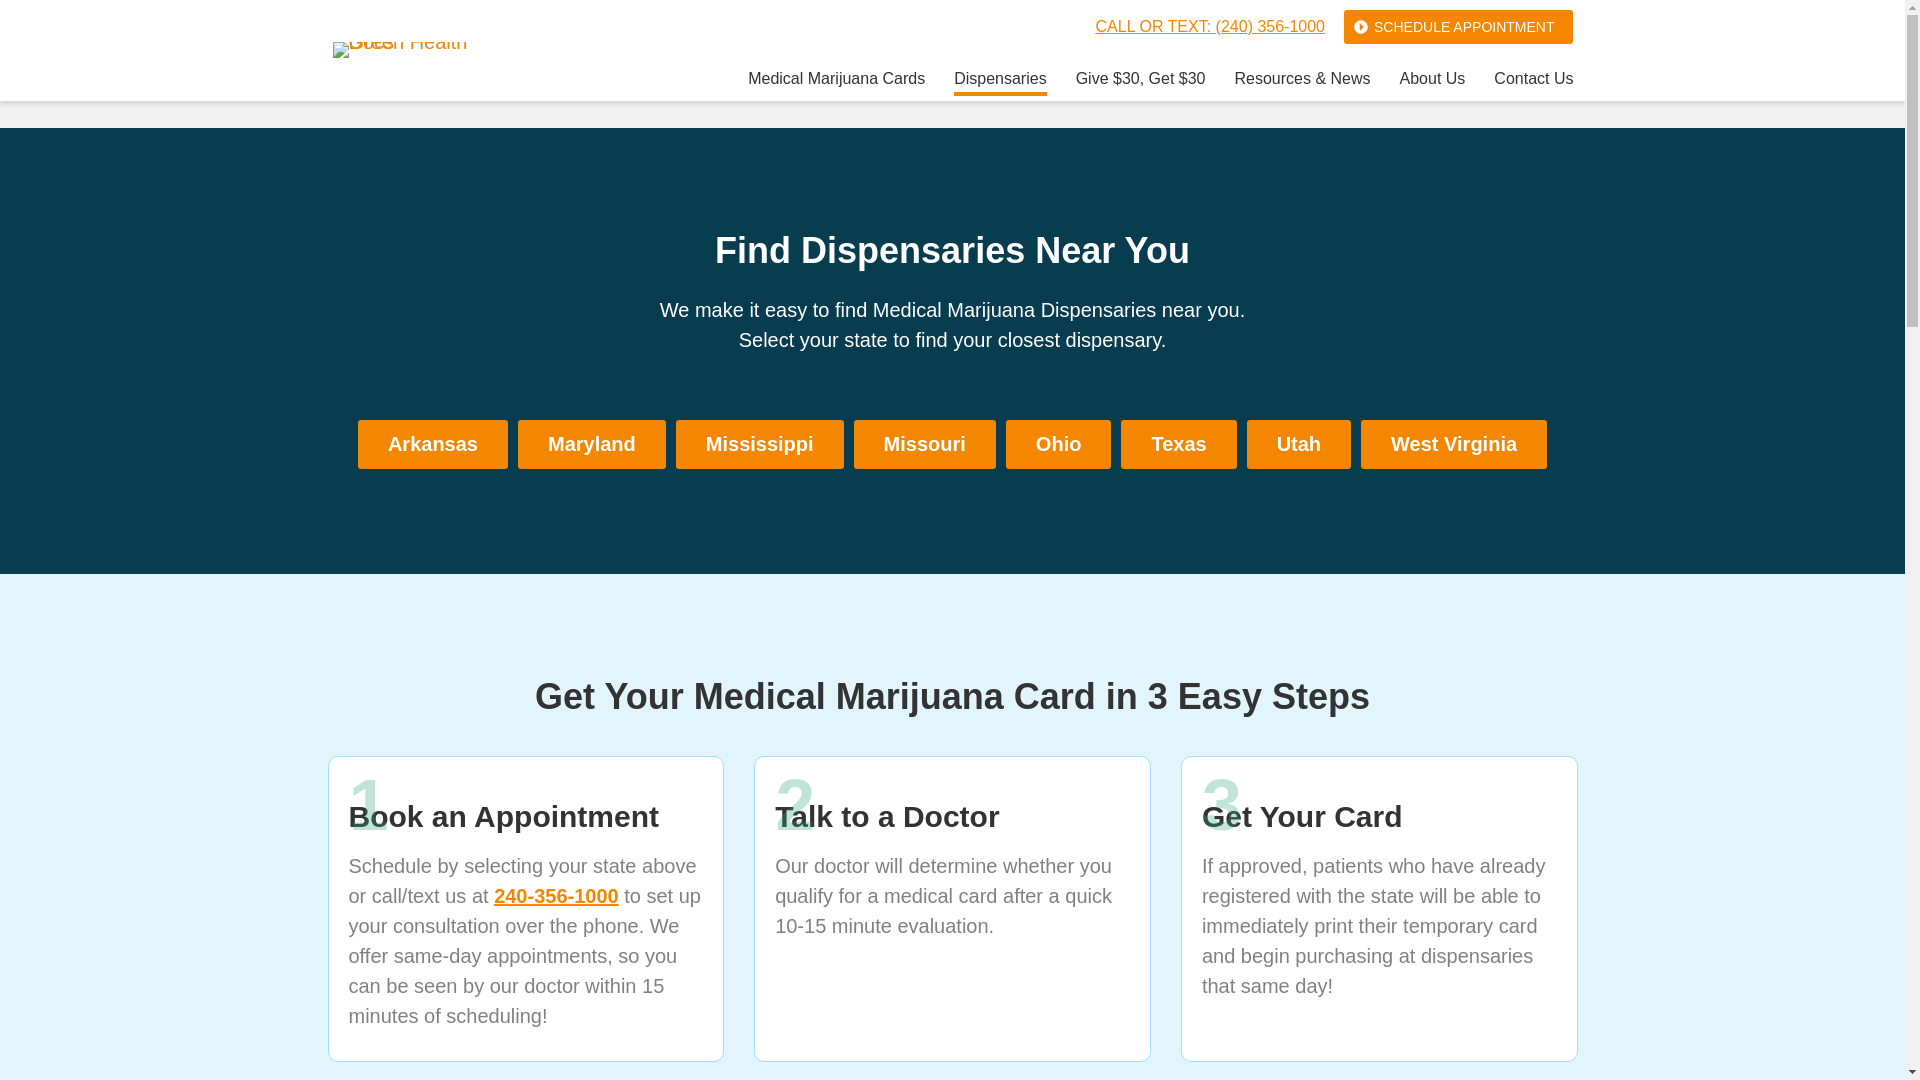  I want to click on Texas, so click(1178, 444).